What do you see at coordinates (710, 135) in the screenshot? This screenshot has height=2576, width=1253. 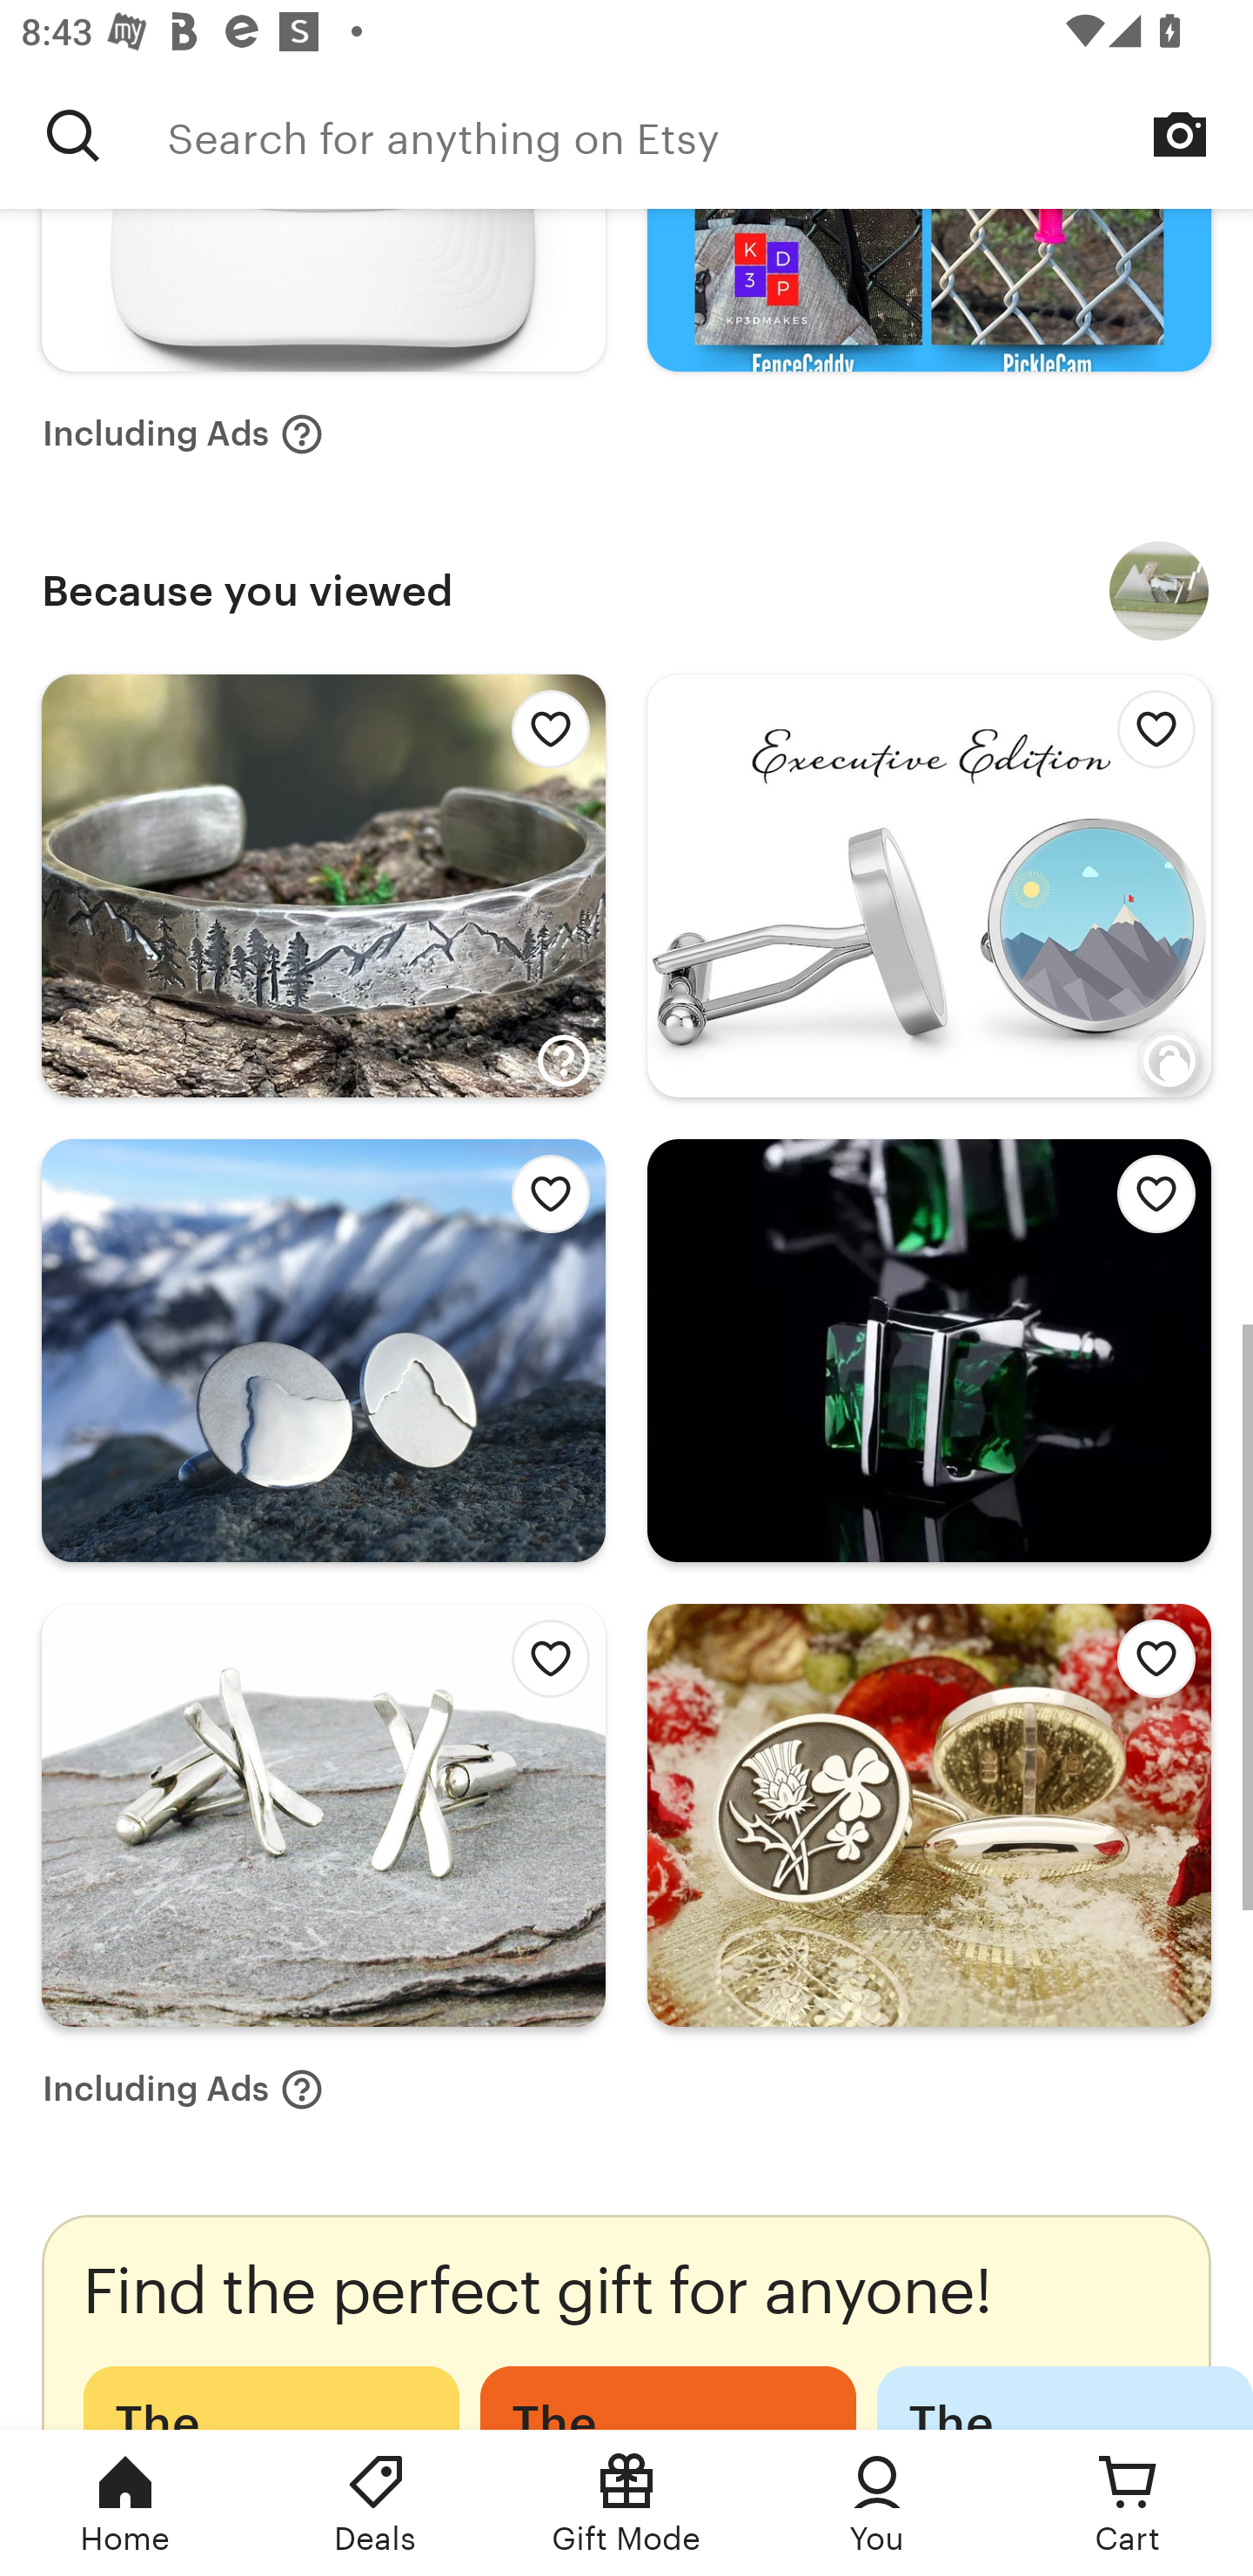 I see `Search for anything on Etsy` at bounding box center [710, 135].